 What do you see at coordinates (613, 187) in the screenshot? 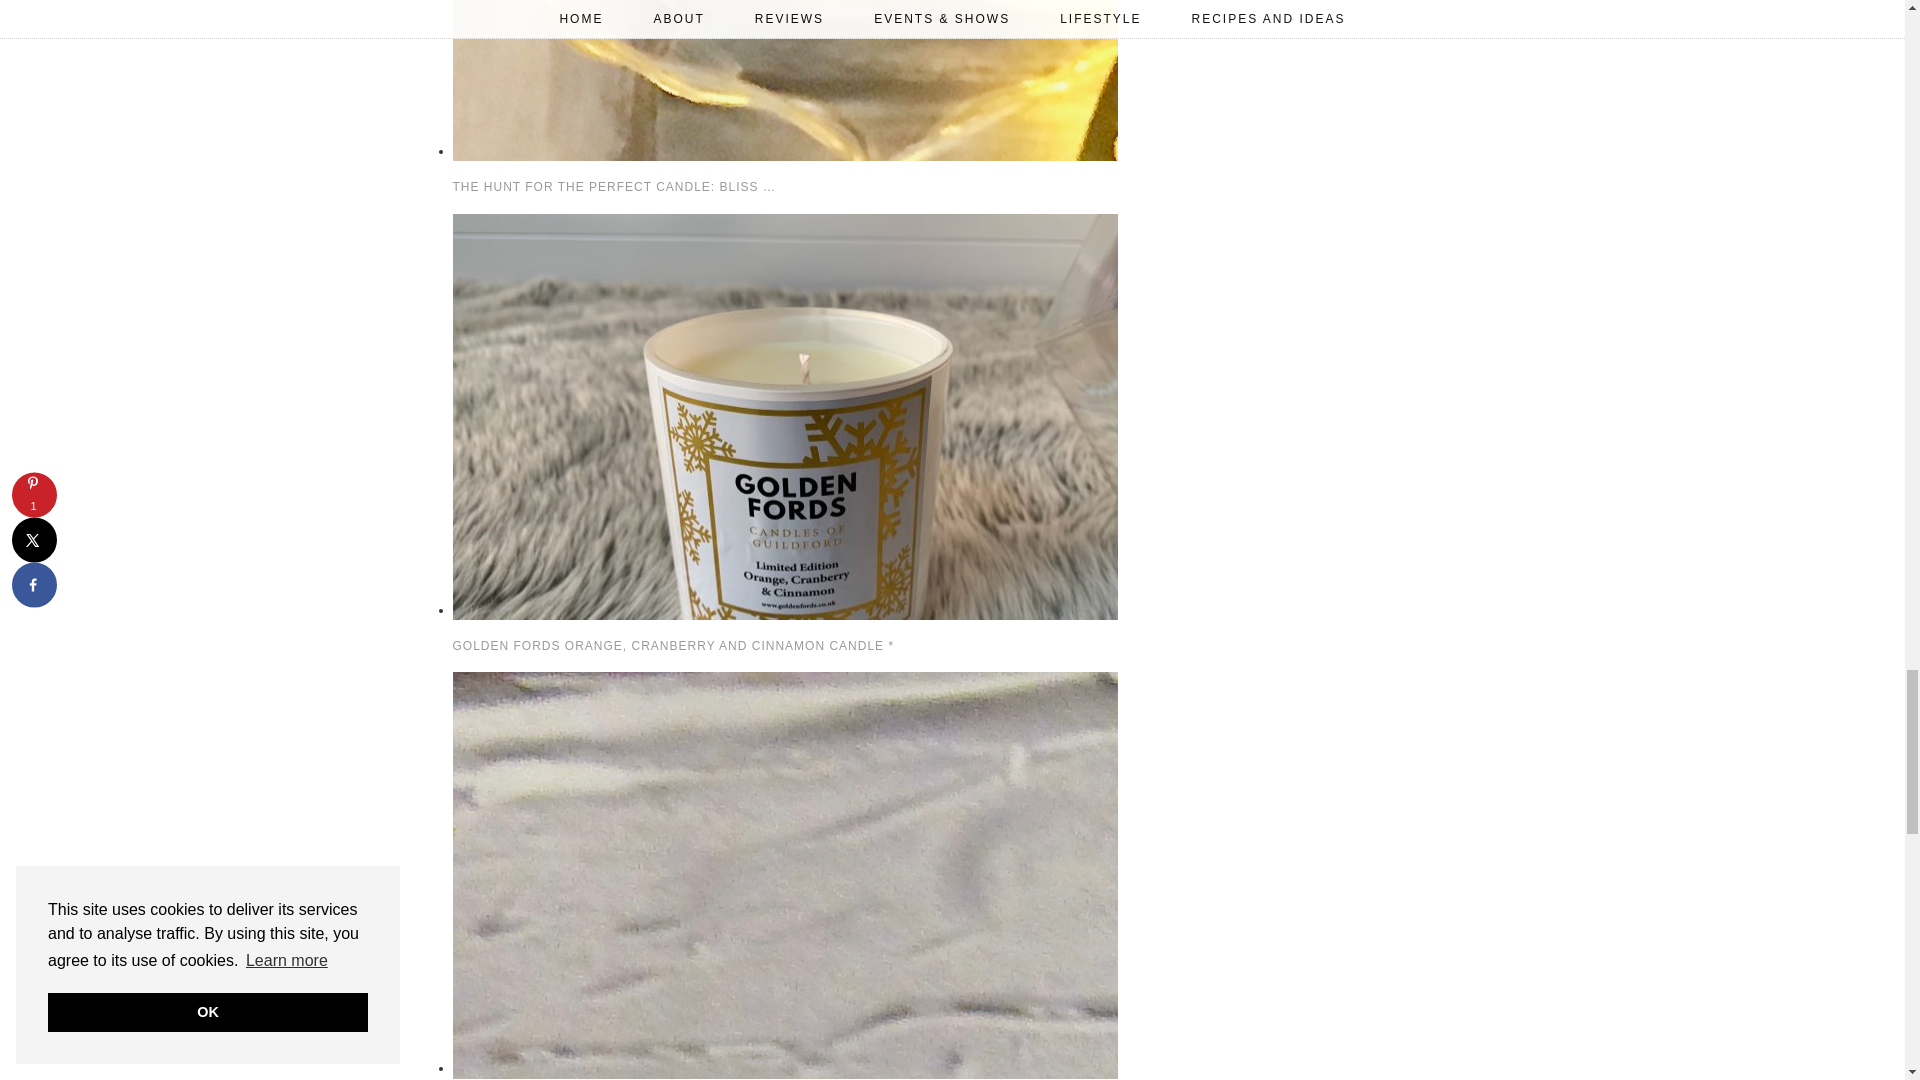
I see `The Hunt for the Perfect Candle: Bliss and Bling Candles` at bounding box center [613, 187].